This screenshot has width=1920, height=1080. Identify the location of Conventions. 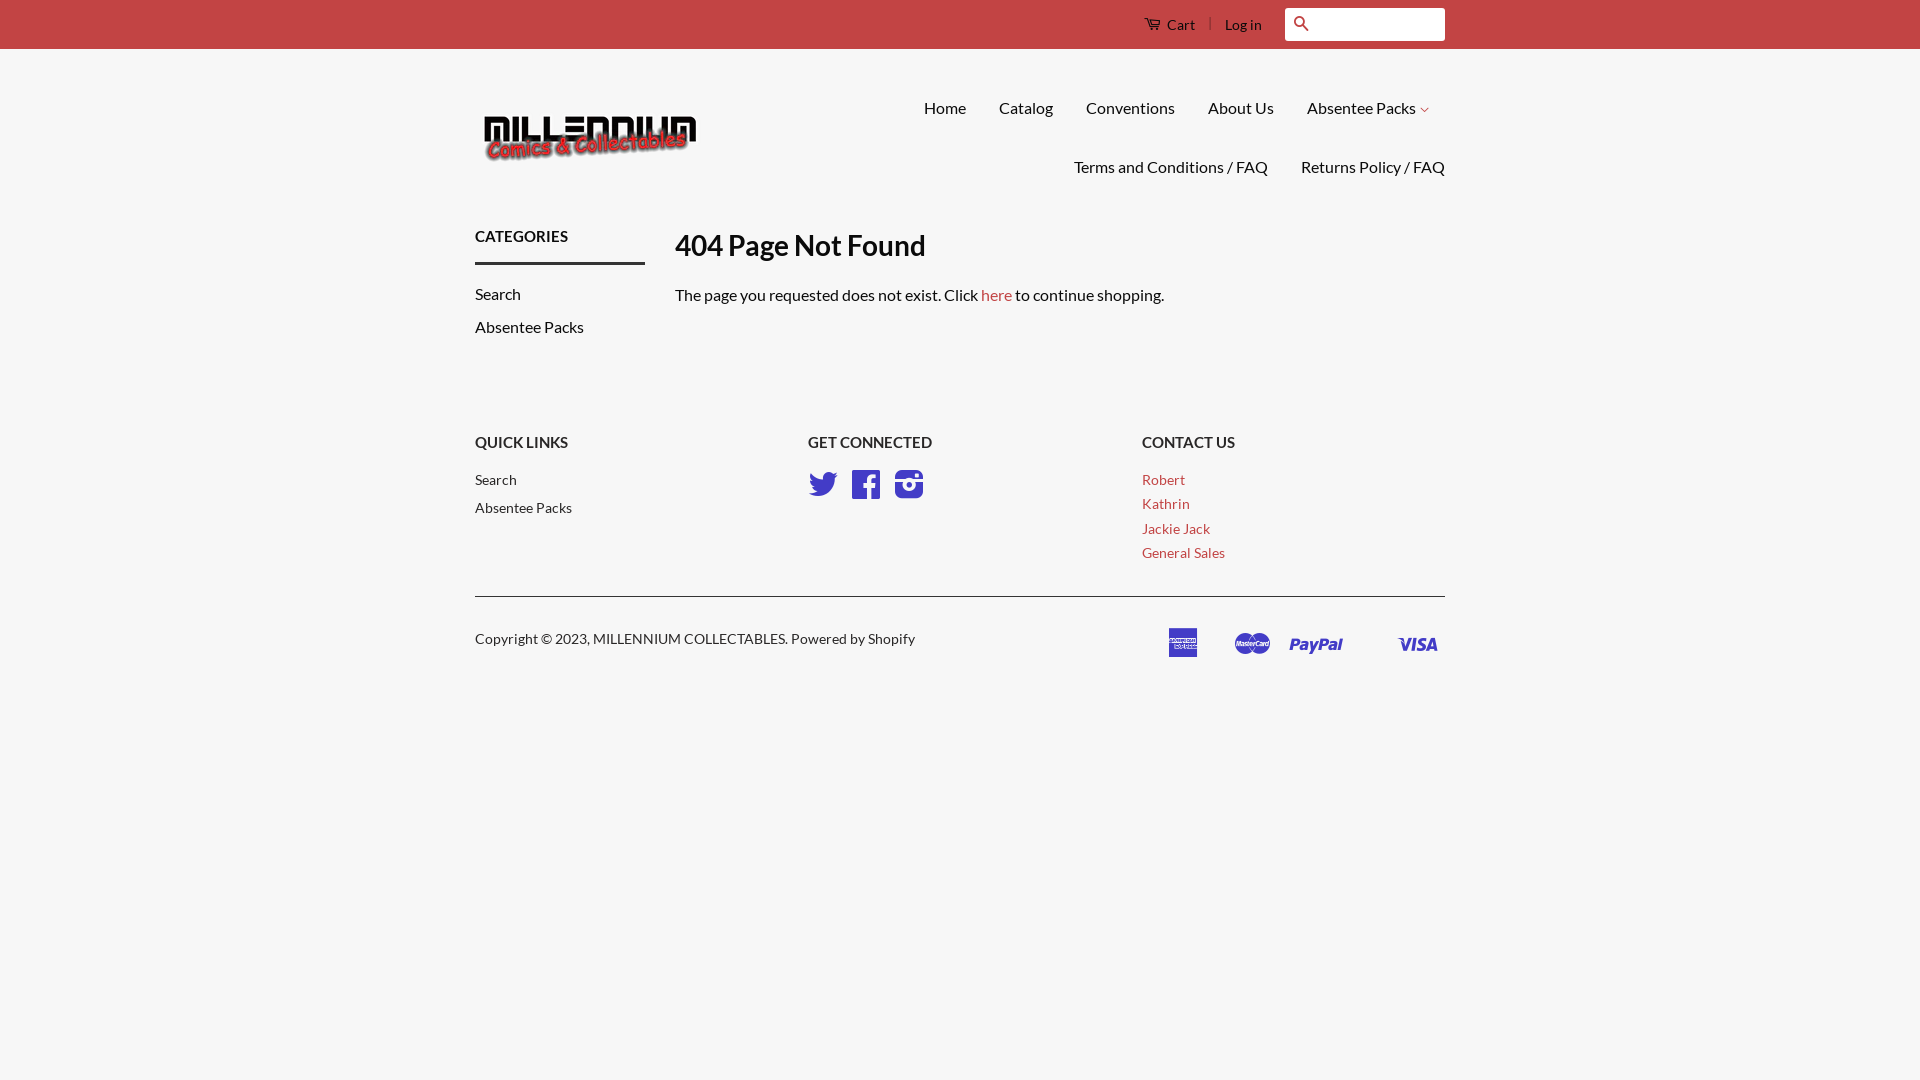
(1130, 108).